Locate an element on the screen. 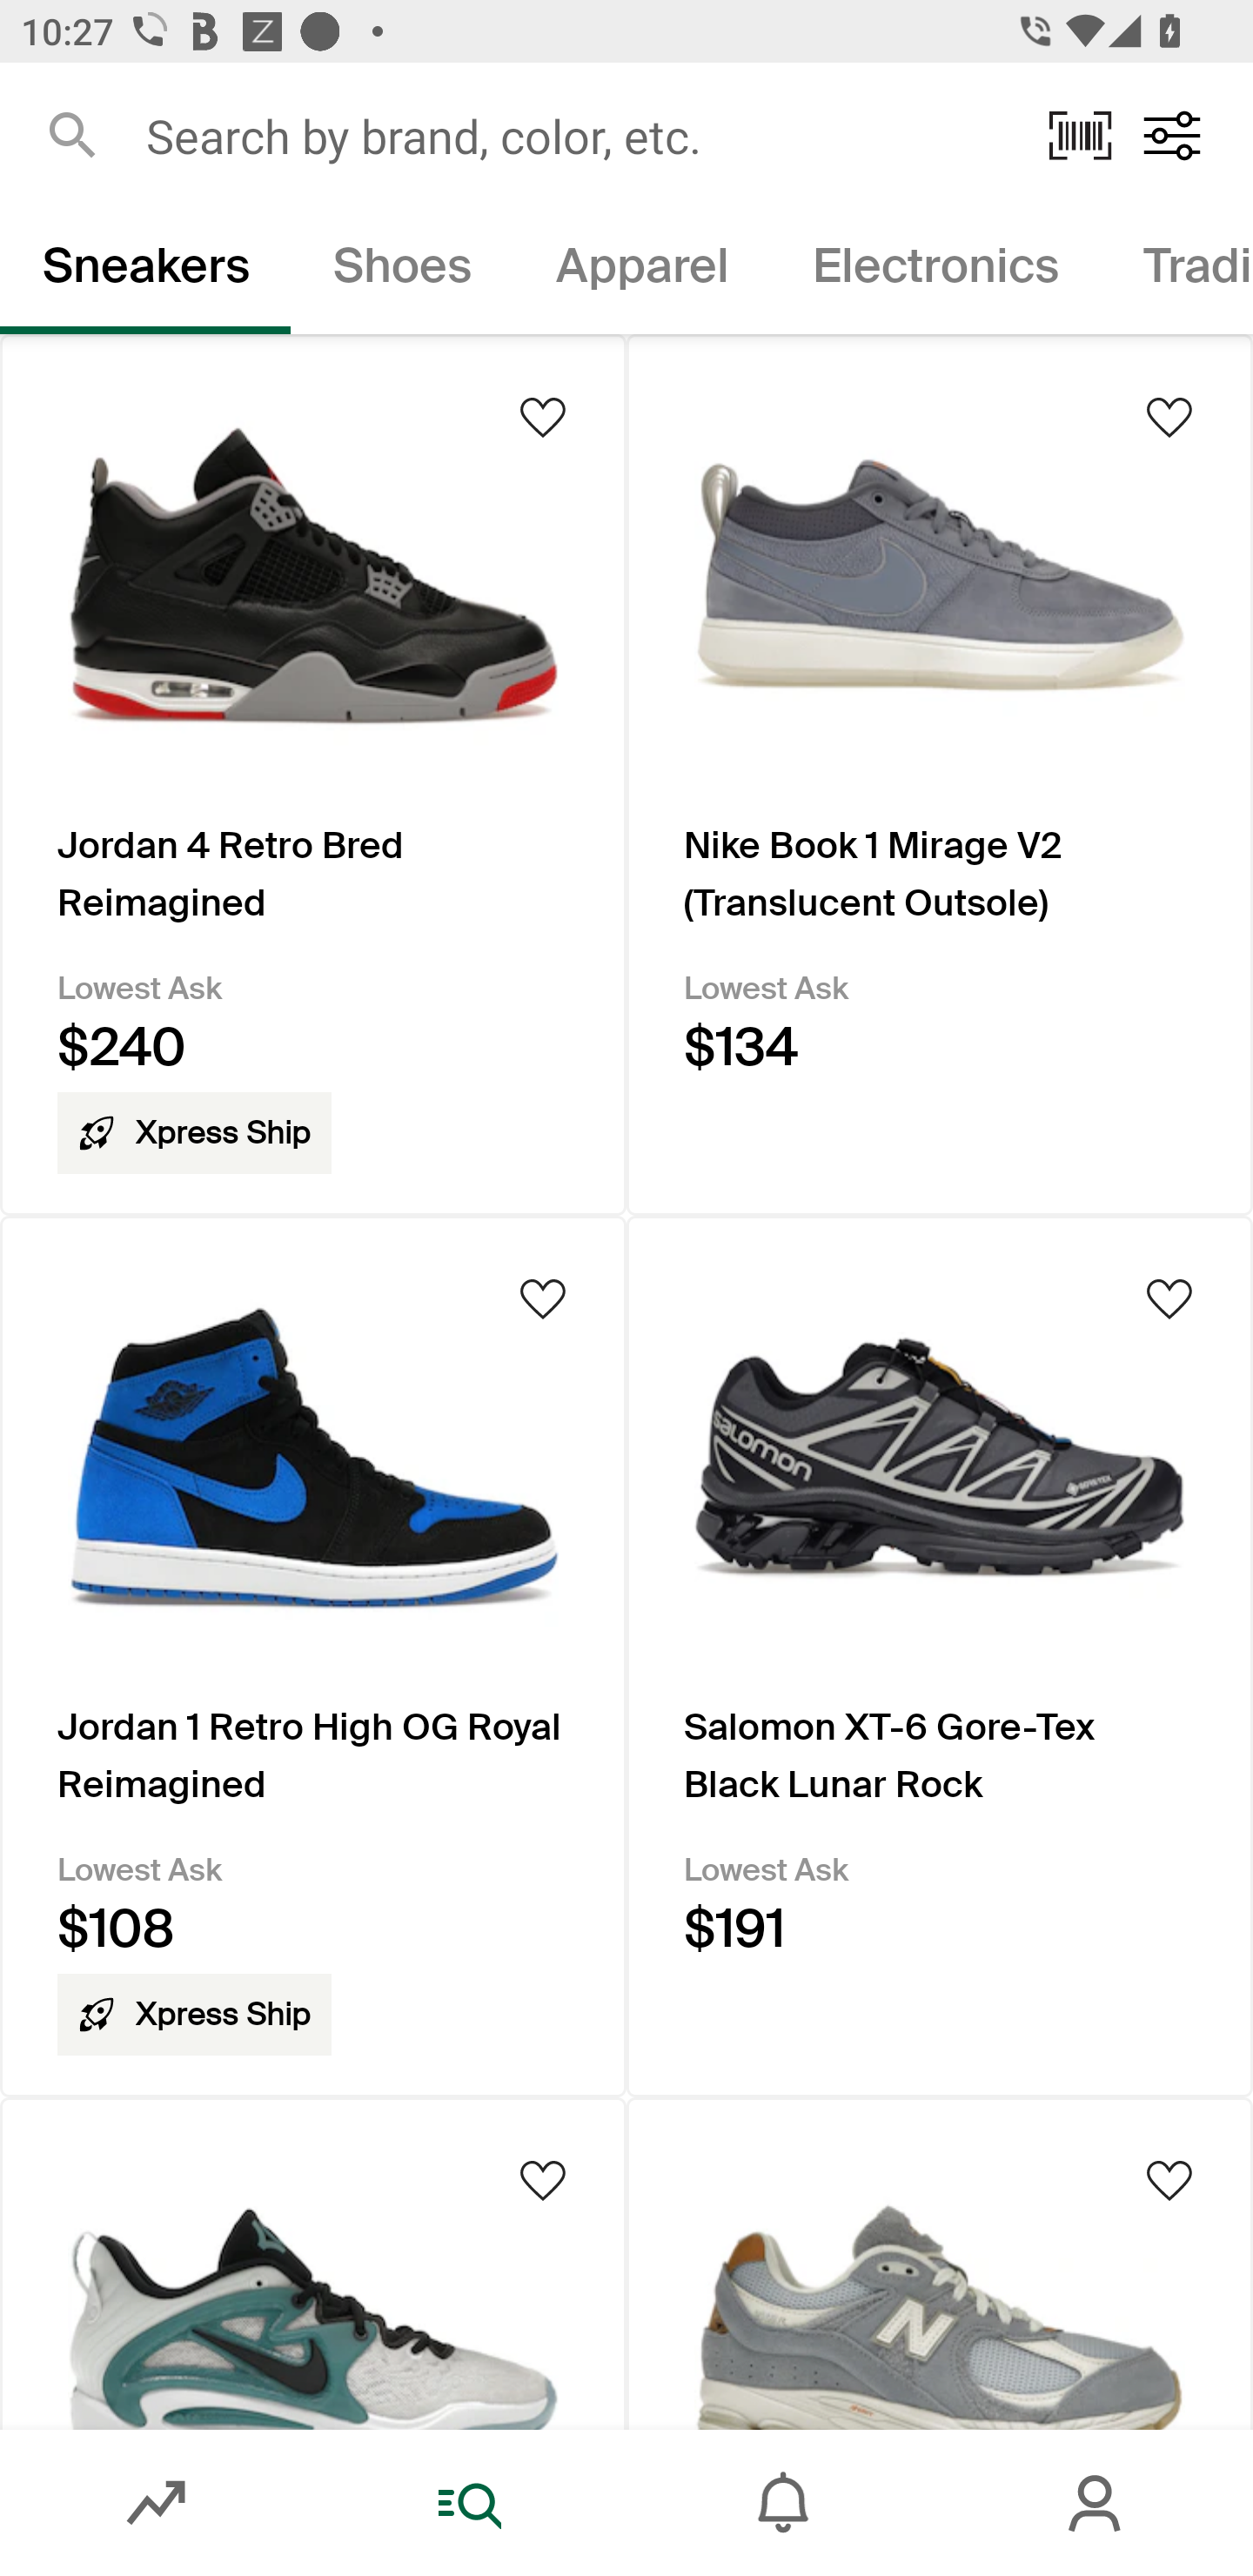 The height and width of the screenshot is (2576, 1253). Market is located at coordinates (157, 2503).